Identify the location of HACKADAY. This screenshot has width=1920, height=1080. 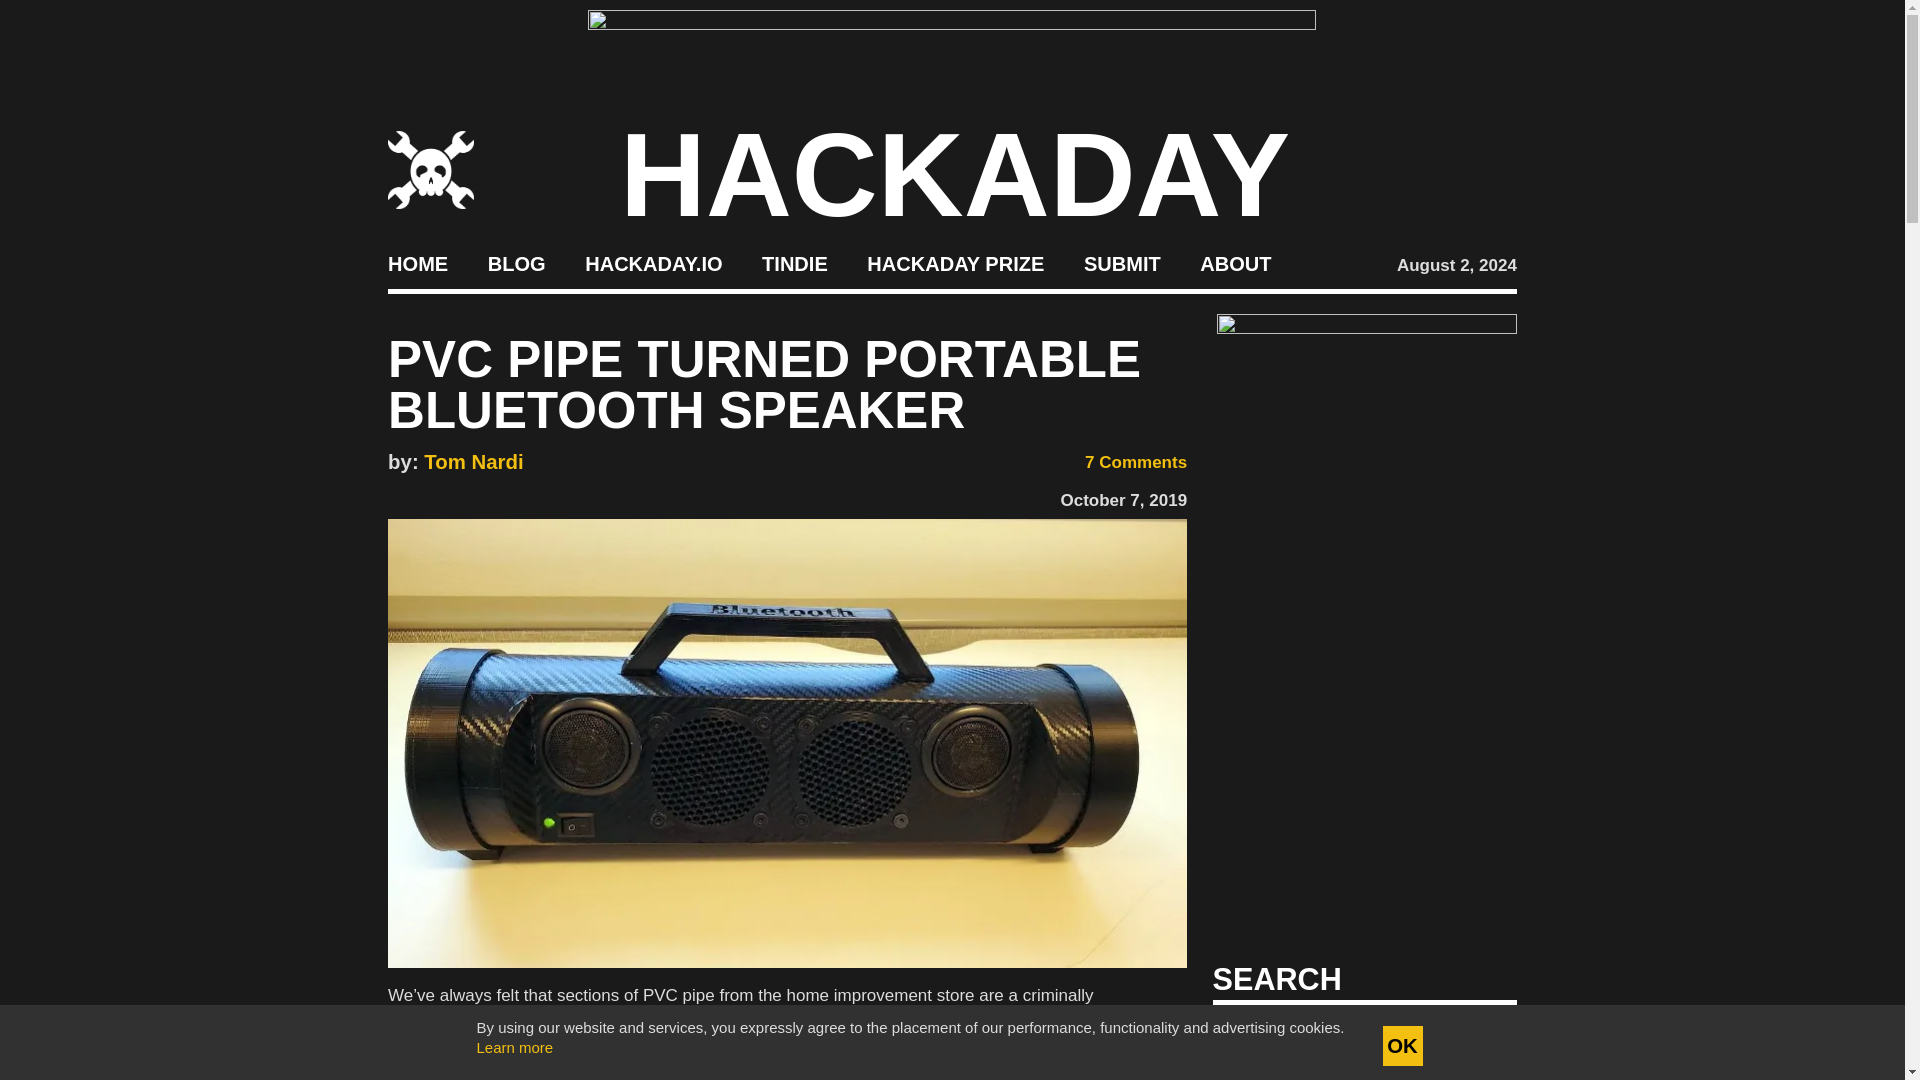
(955, 174).